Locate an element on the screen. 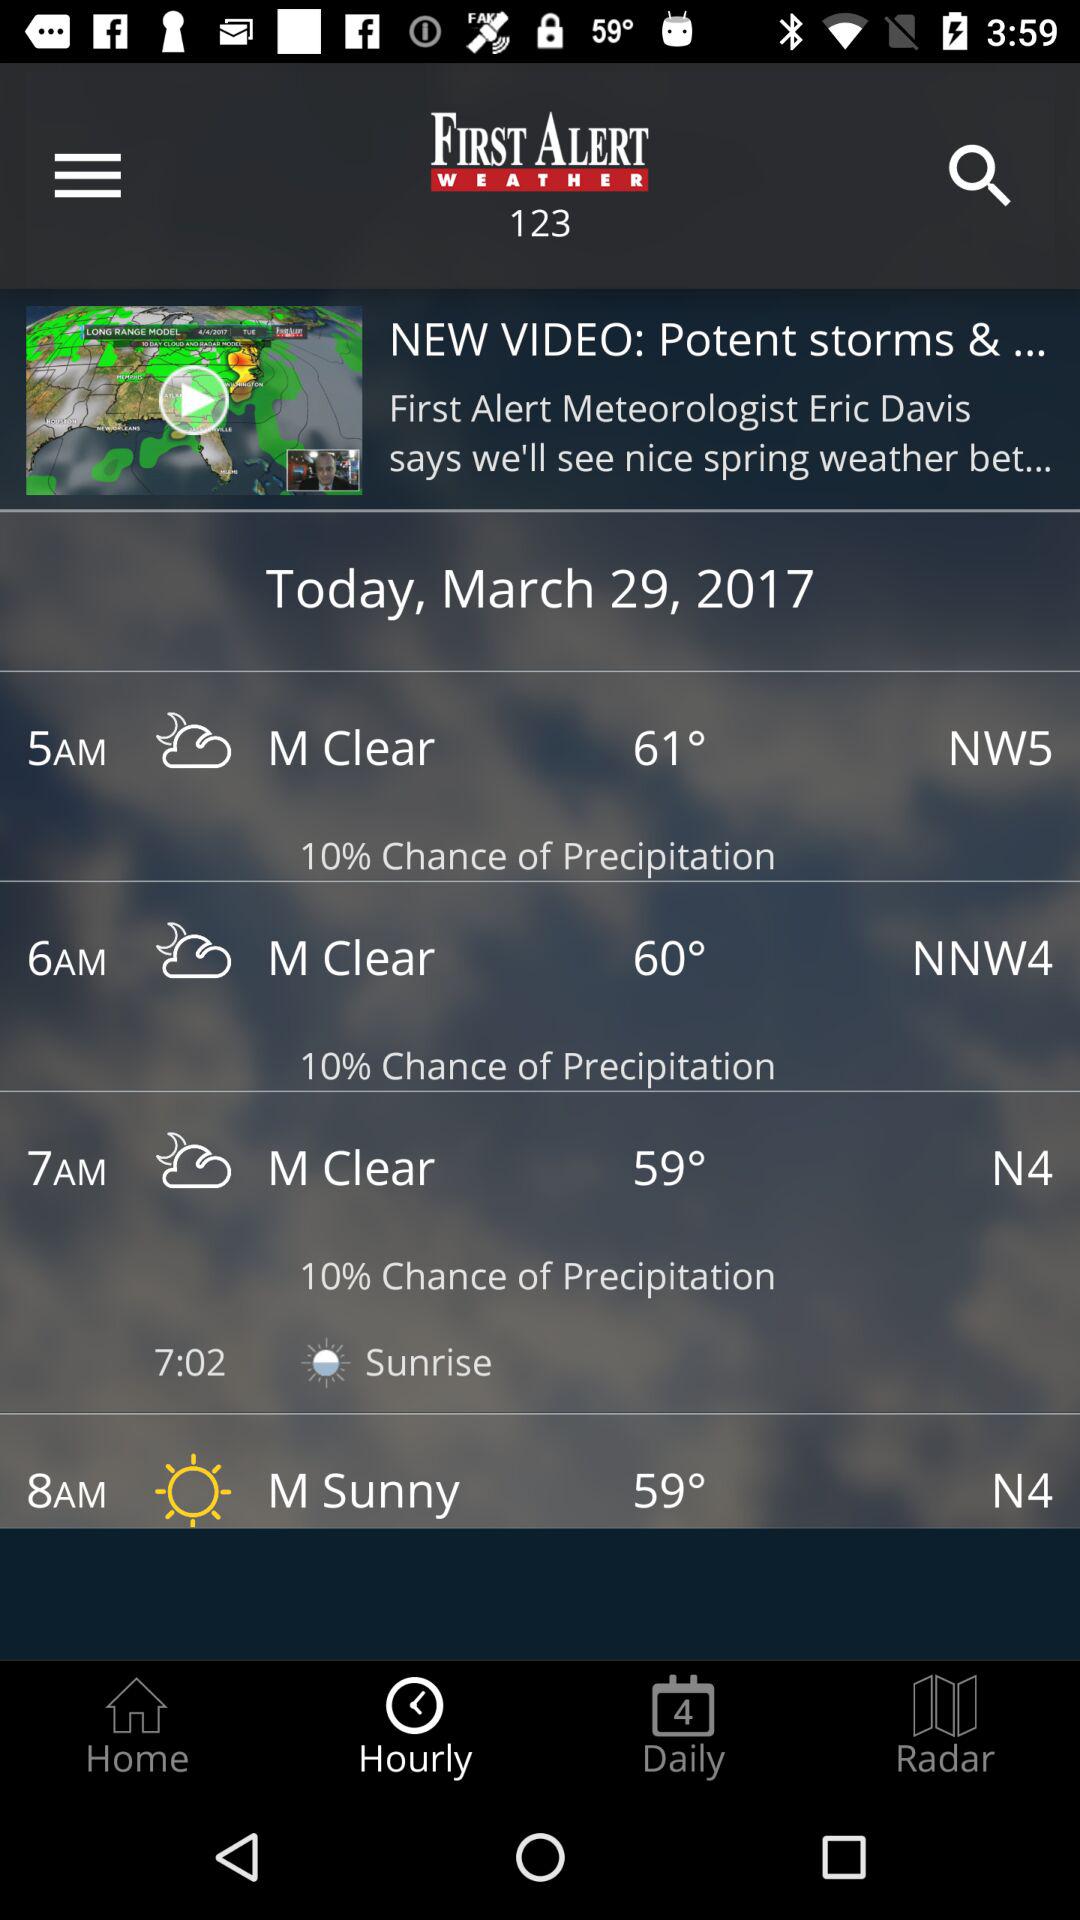  press item to the right of the hourly icon is located at coordinates (683, 1726).